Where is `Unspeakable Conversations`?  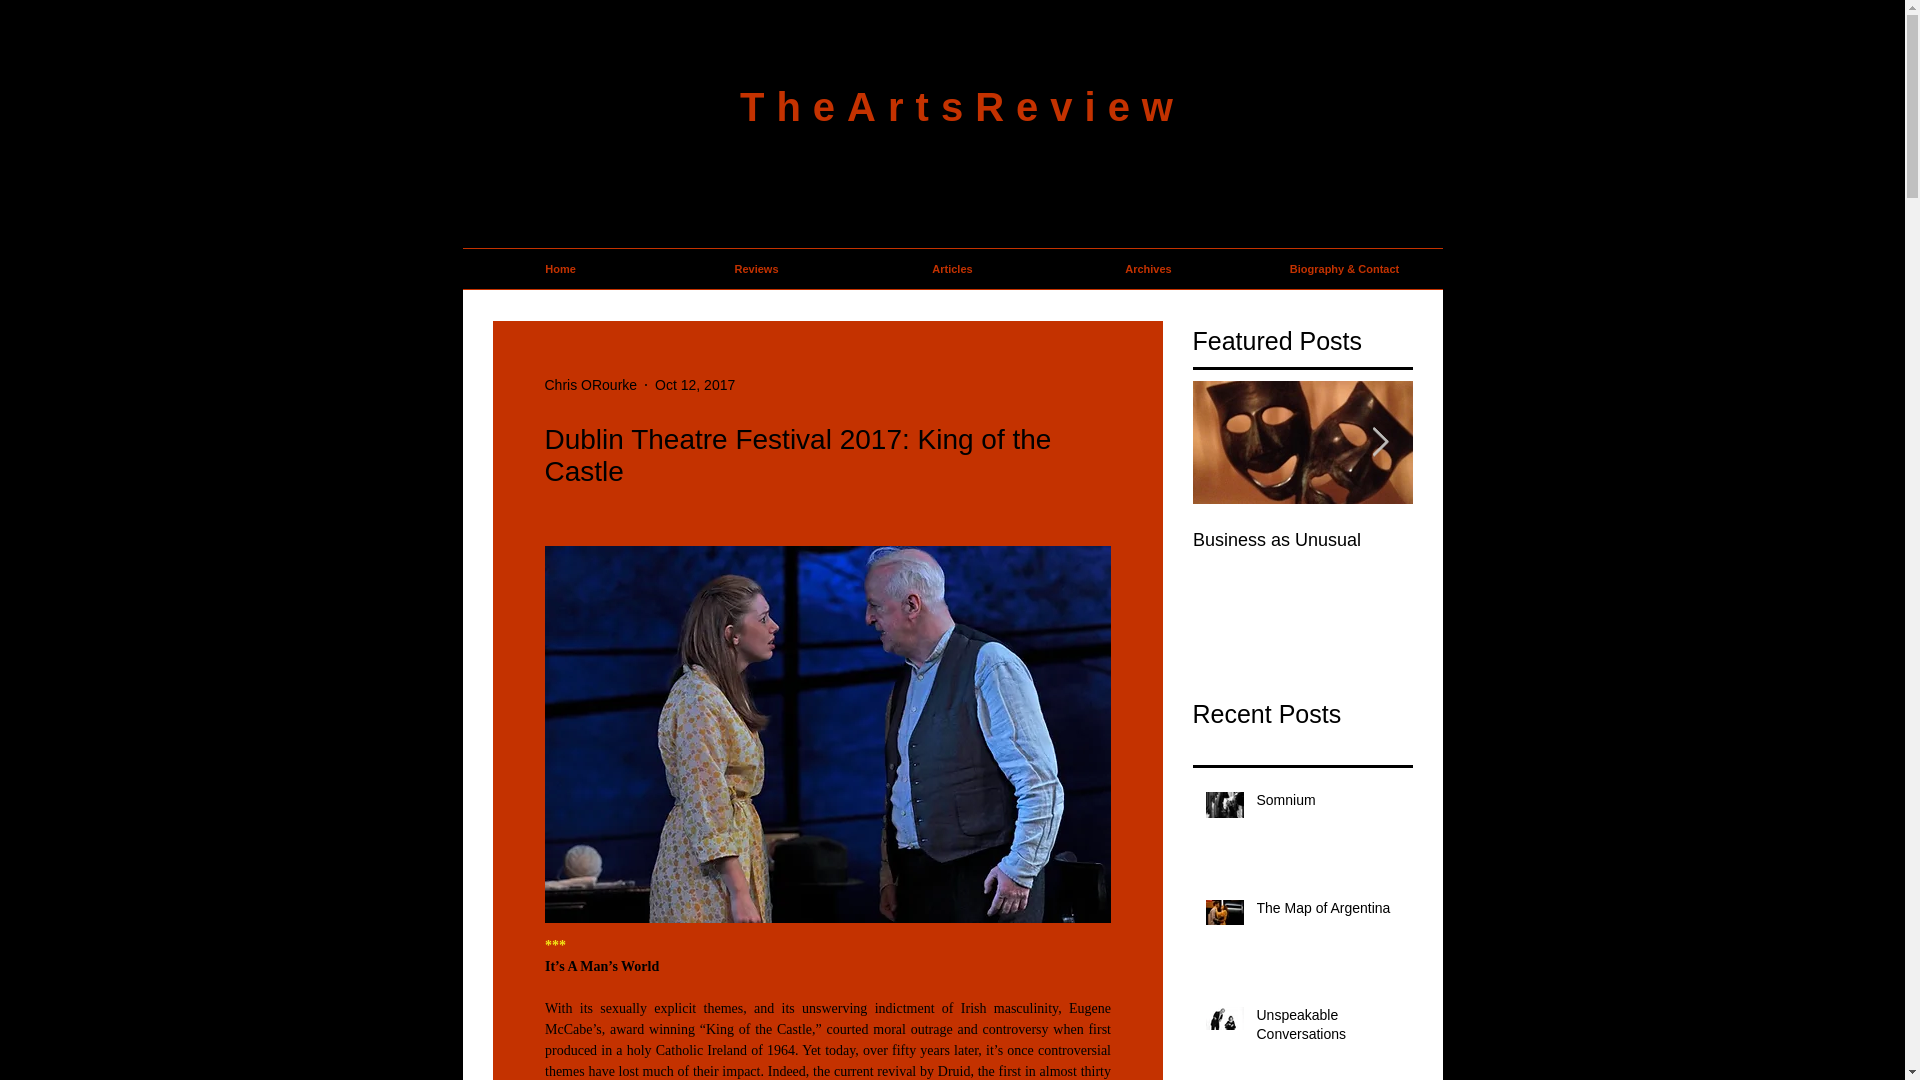 Unspeakable Conversations is located at coordinates (1327, 1029).